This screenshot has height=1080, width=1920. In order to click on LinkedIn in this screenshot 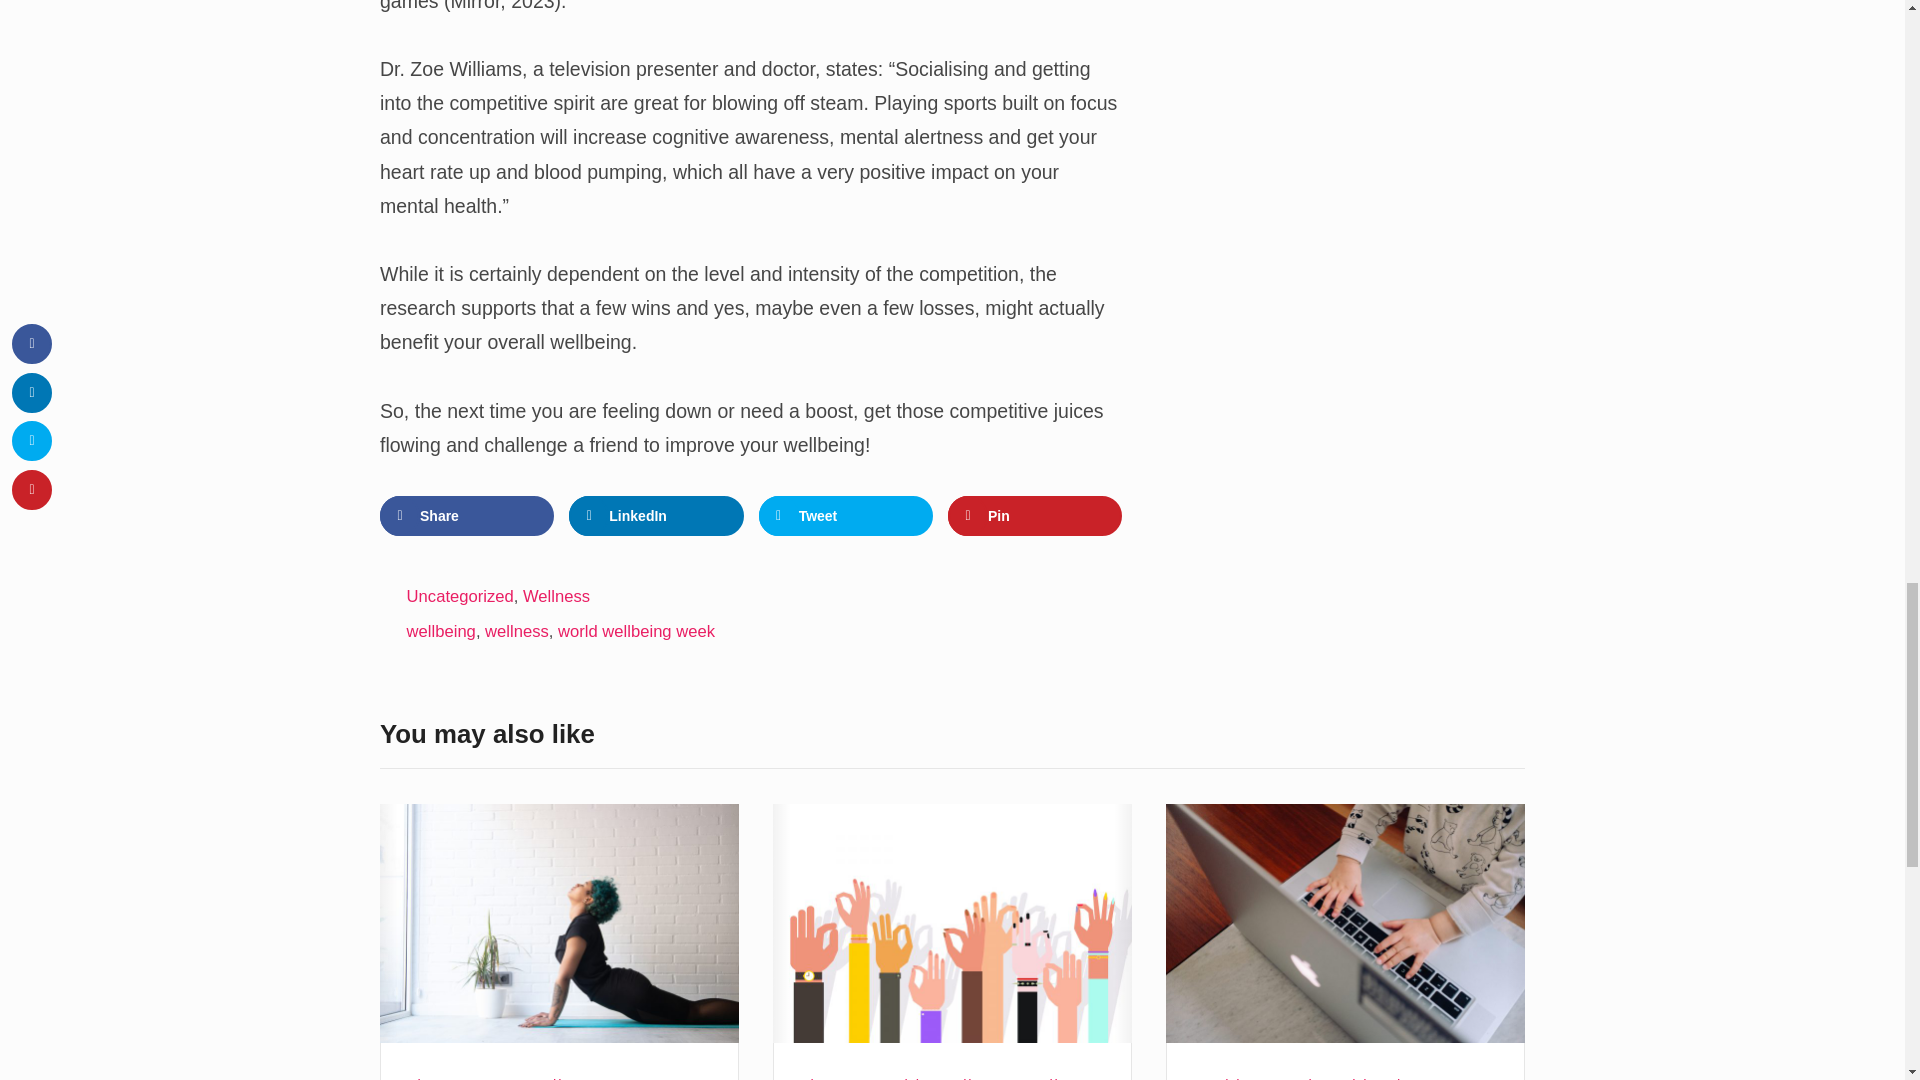, I will do `click(656, 515)`.